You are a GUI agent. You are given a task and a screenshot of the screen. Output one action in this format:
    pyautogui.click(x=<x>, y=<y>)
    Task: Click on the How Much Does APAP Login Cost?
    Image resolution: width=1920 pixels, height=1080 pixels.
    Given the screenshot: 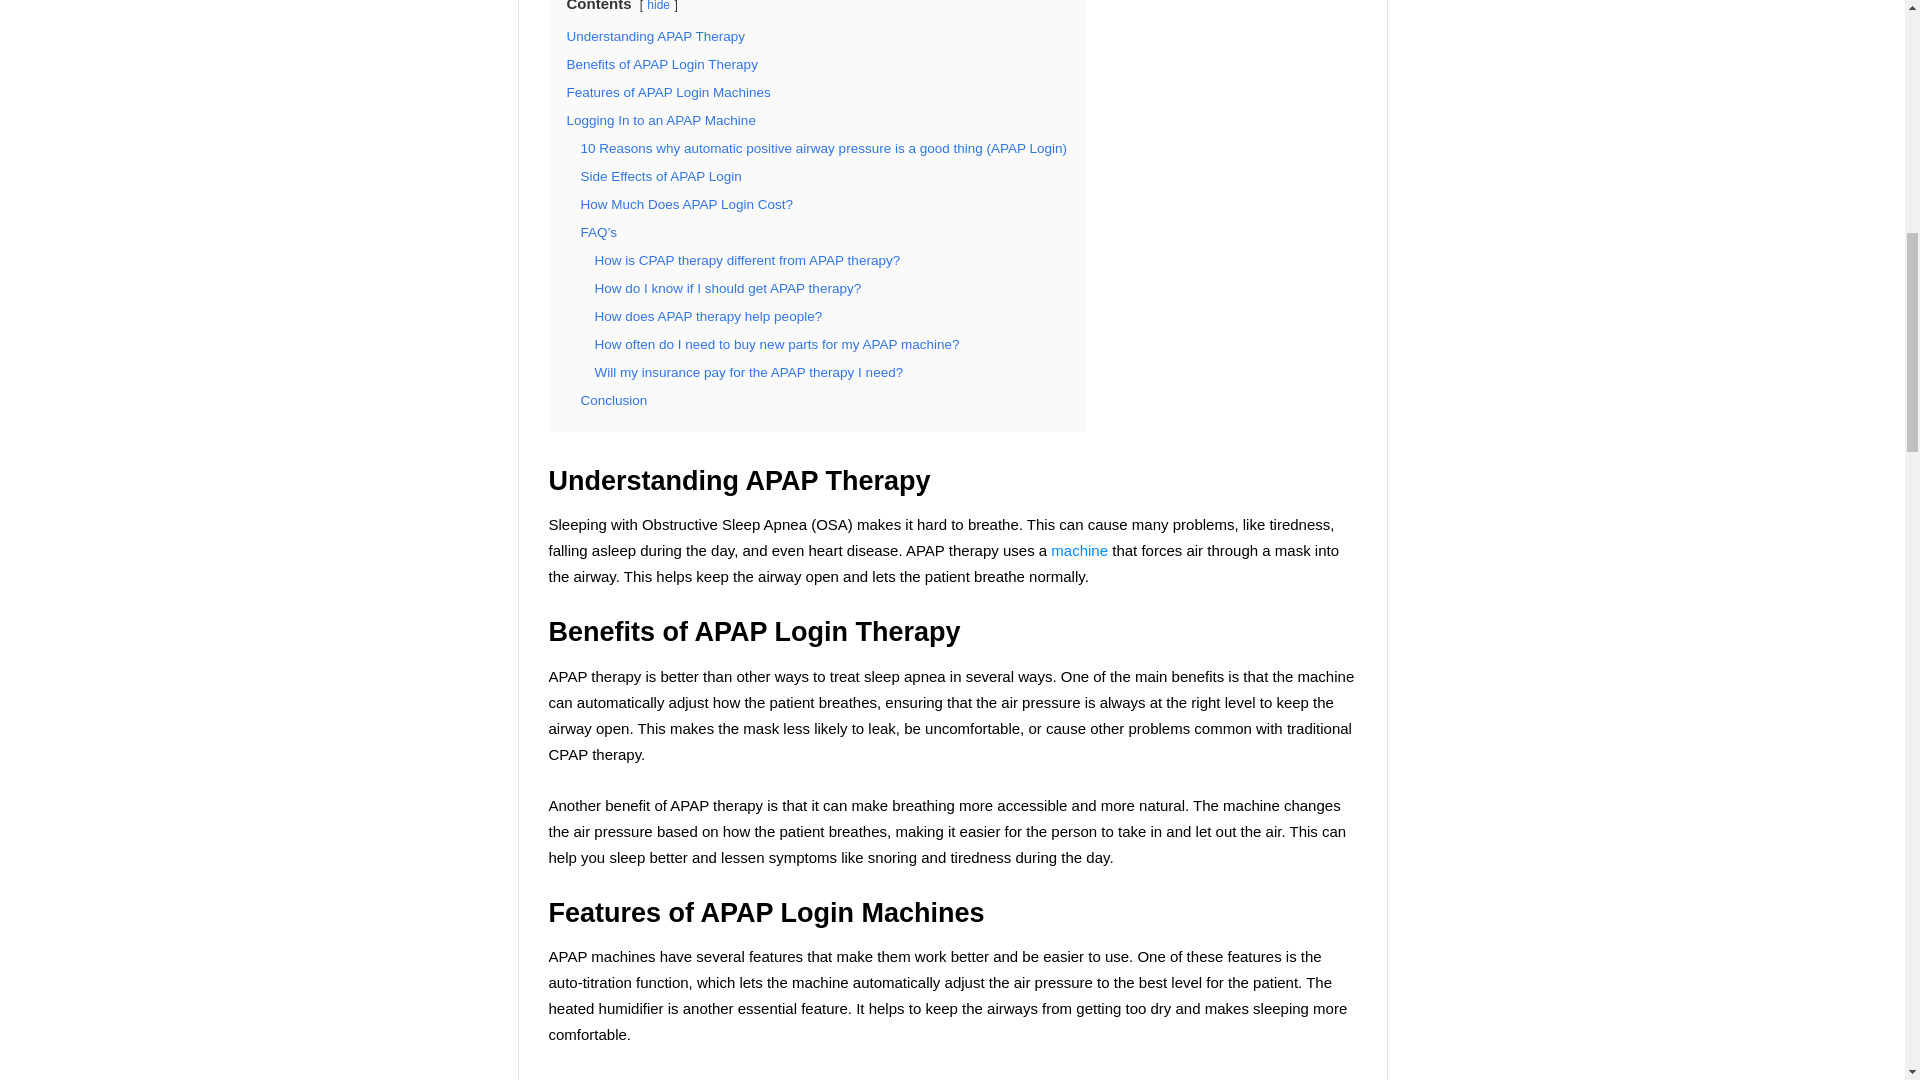 What is the action you would take?
    pyautogui.click(x=686, y=204)
    